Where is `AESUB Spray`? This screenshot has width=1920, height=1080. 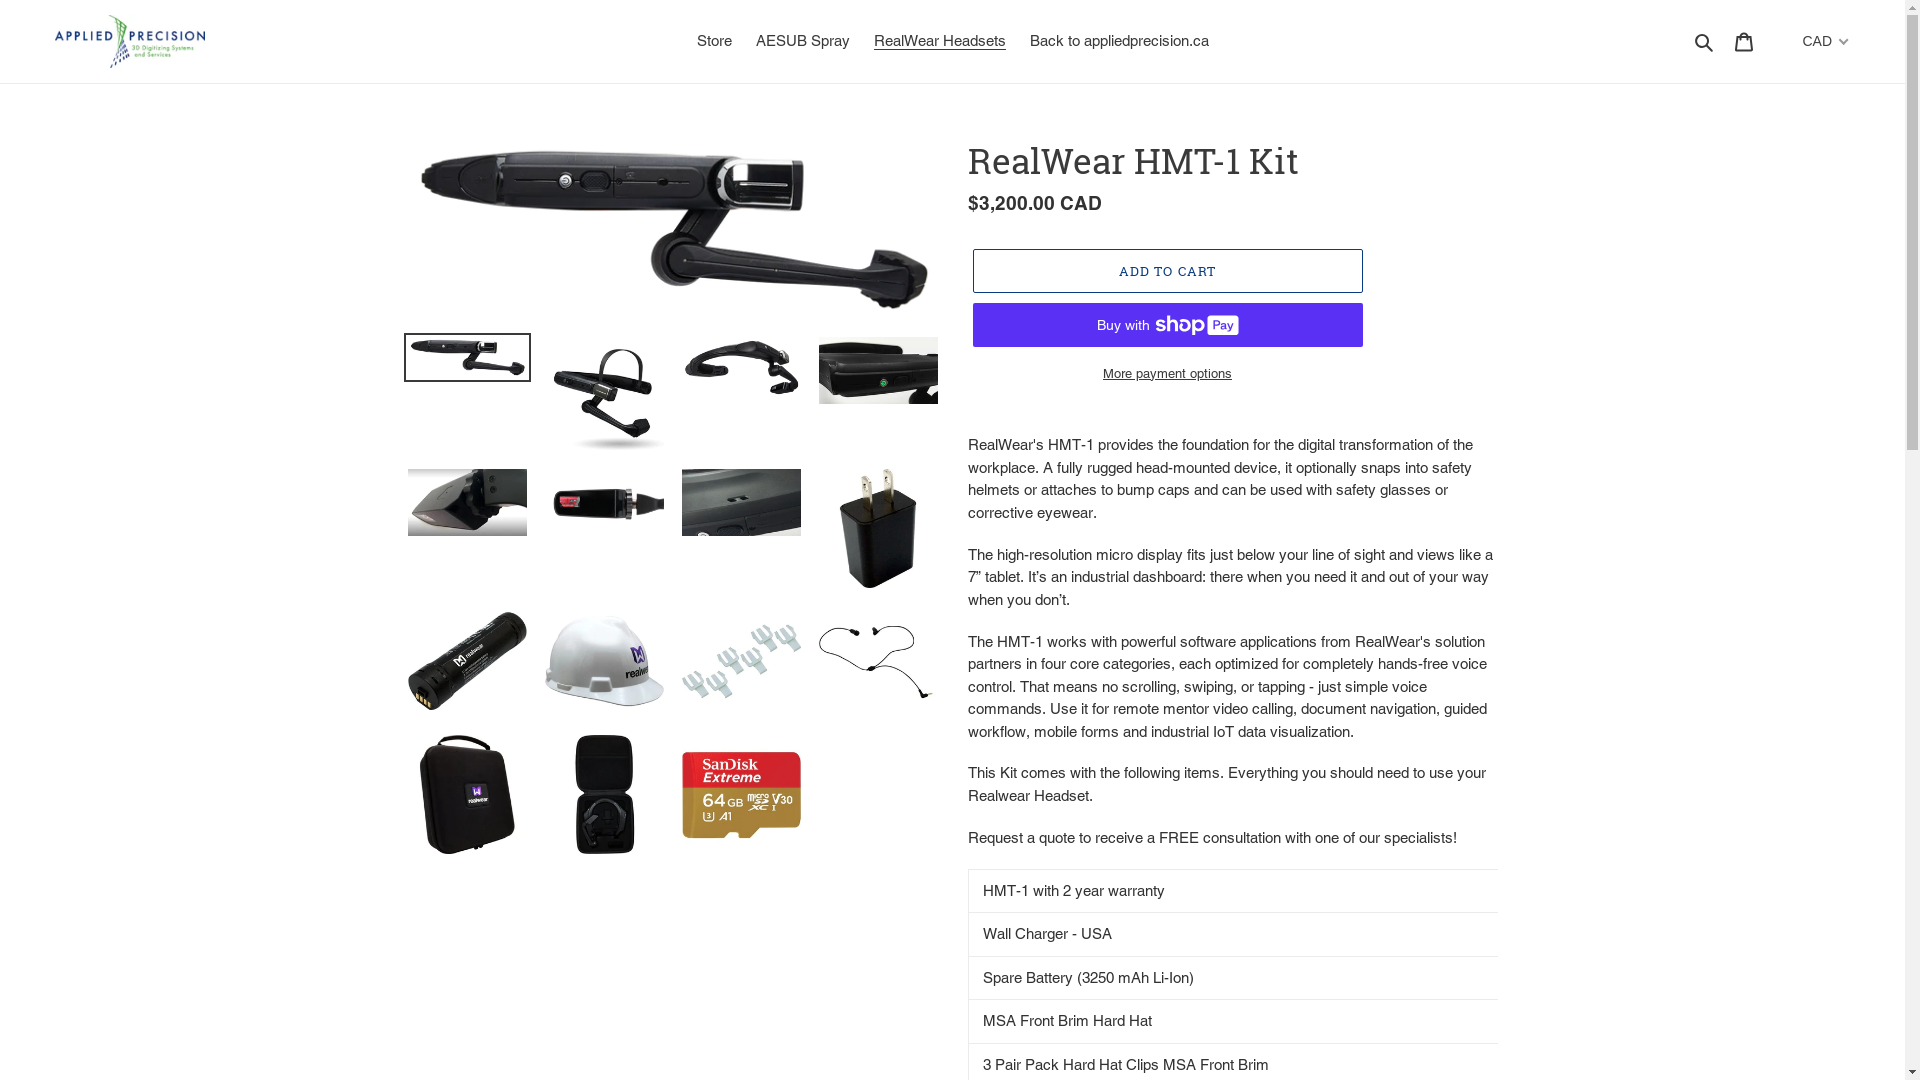
AESUB Spray is located at coordinates (803, 42).